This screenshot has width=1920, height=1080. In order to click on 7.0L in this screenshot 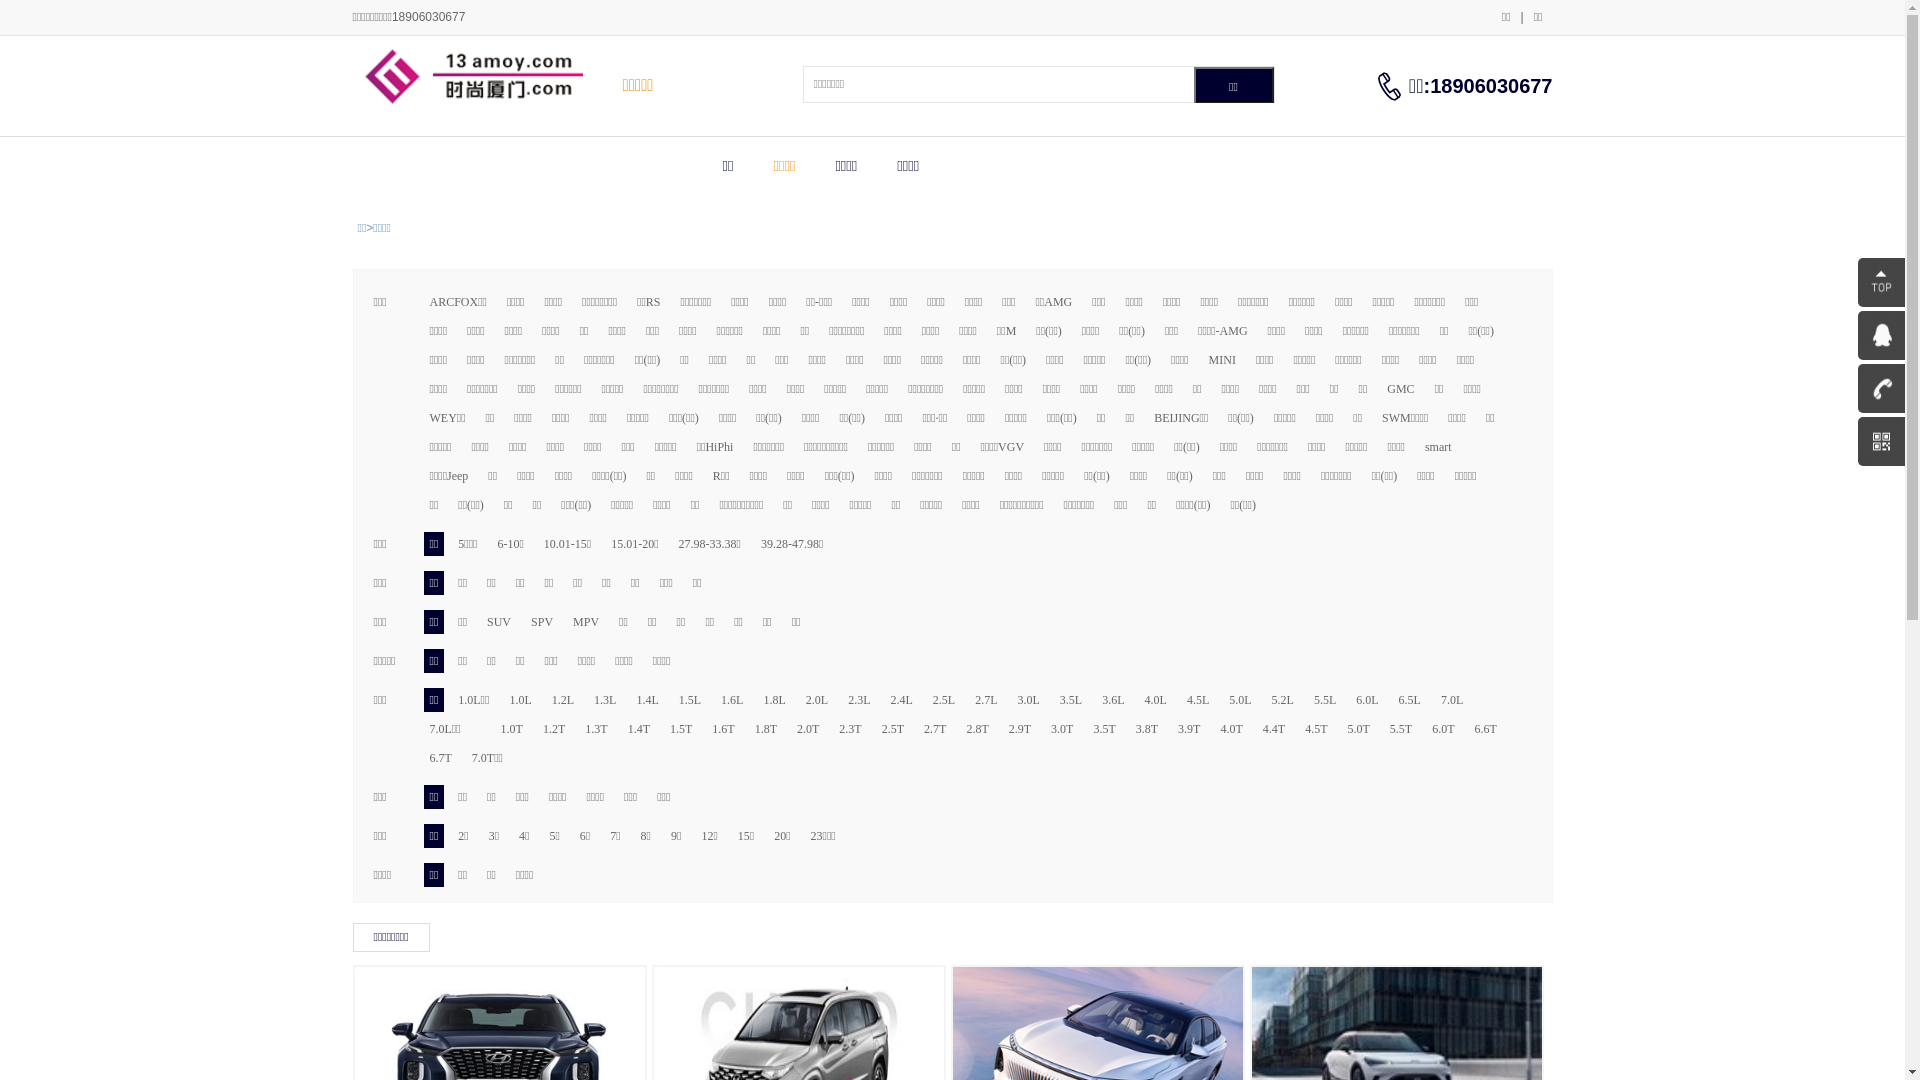, I will do `click(1452, 700)`.